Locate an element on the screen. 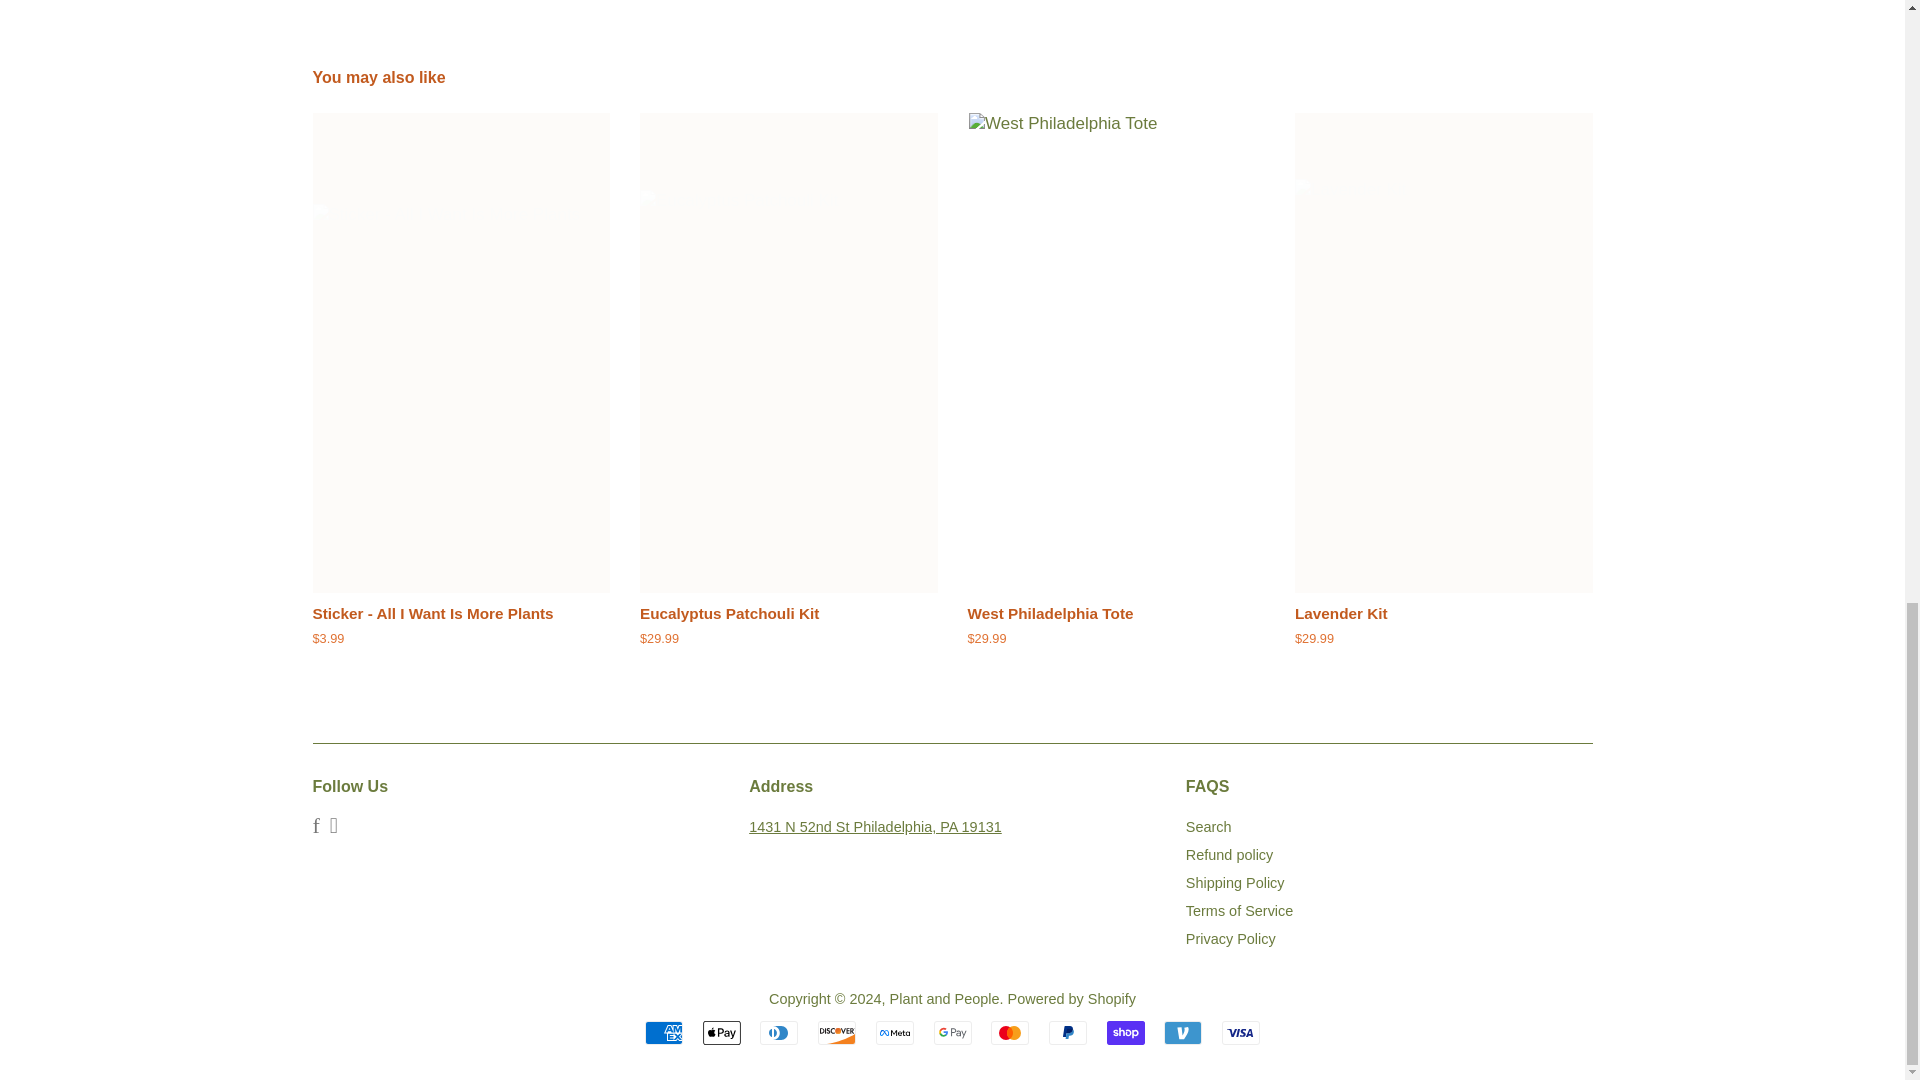 The image size is (1920, 1080). Visa is located at coordinates (1240, 1032).